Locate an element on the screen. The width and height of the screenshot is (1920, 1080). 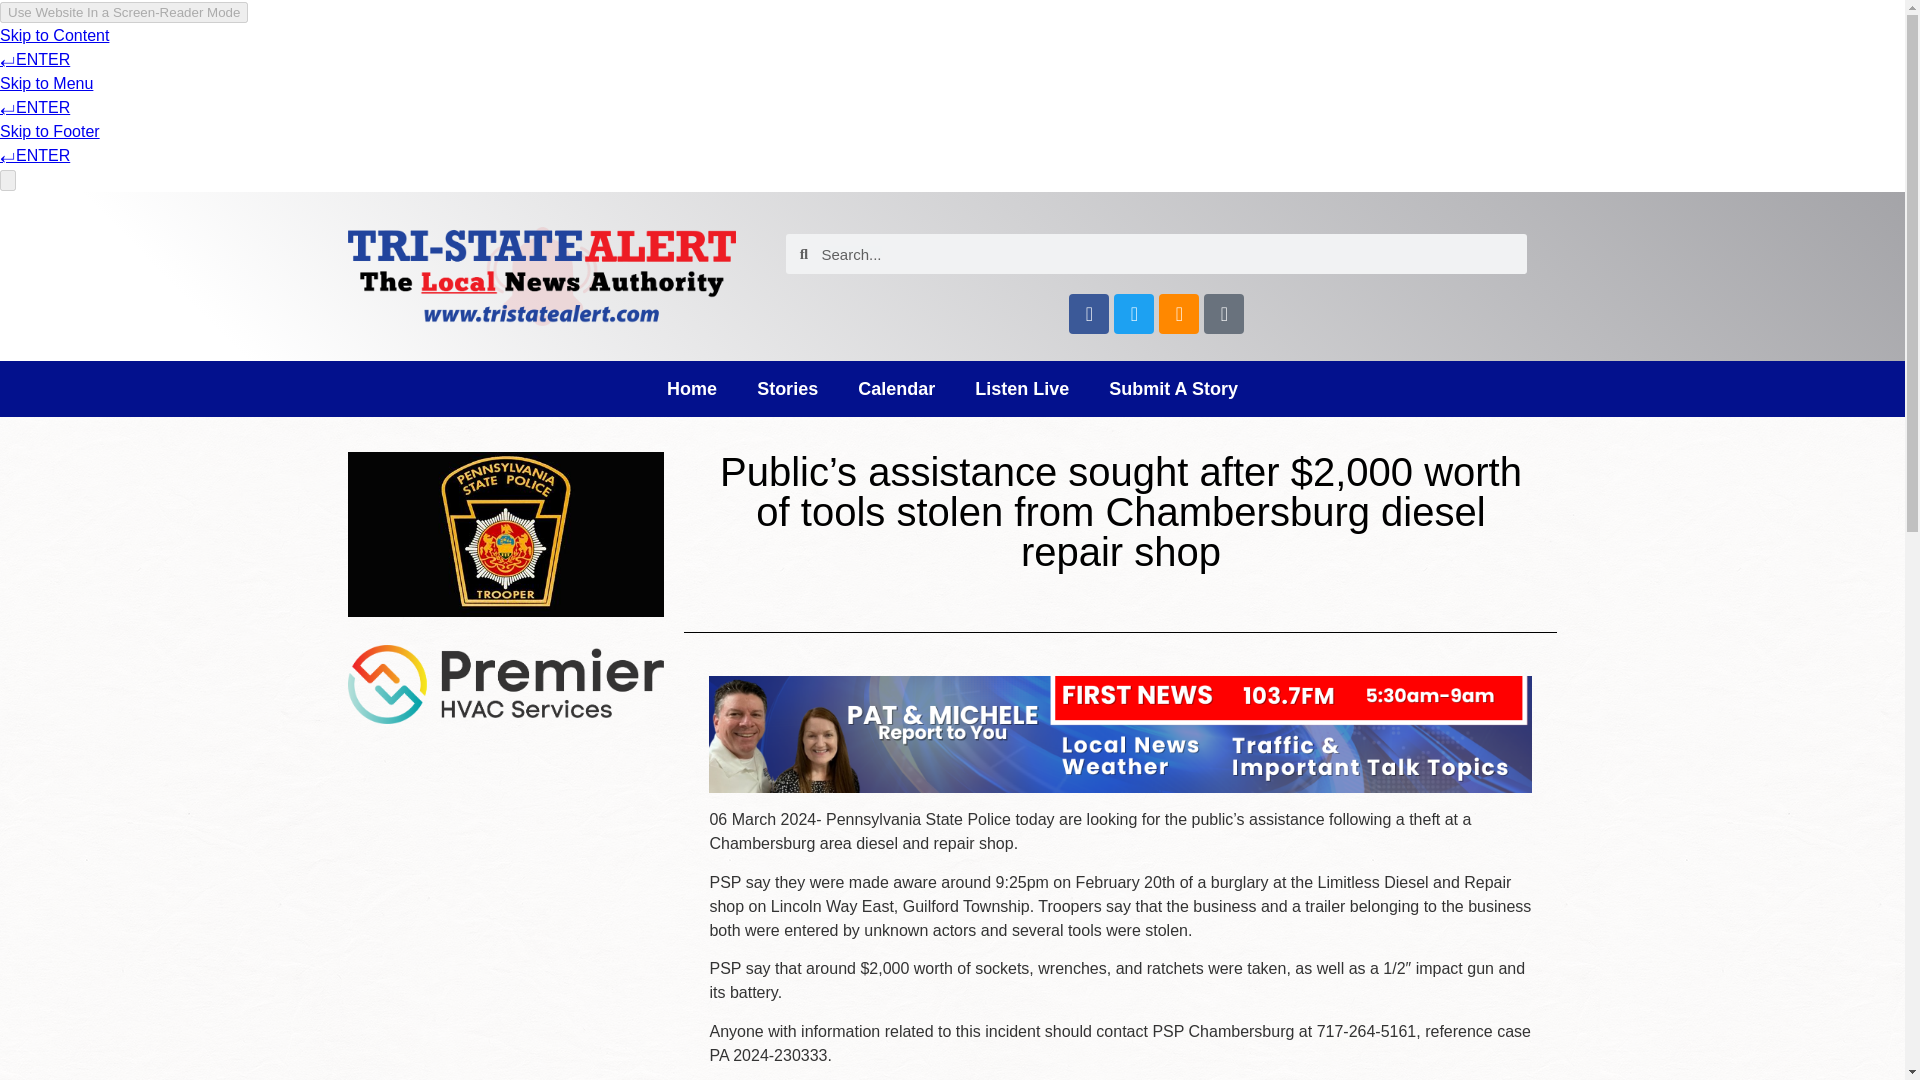
Calendar is located at coordinates (896, 388).